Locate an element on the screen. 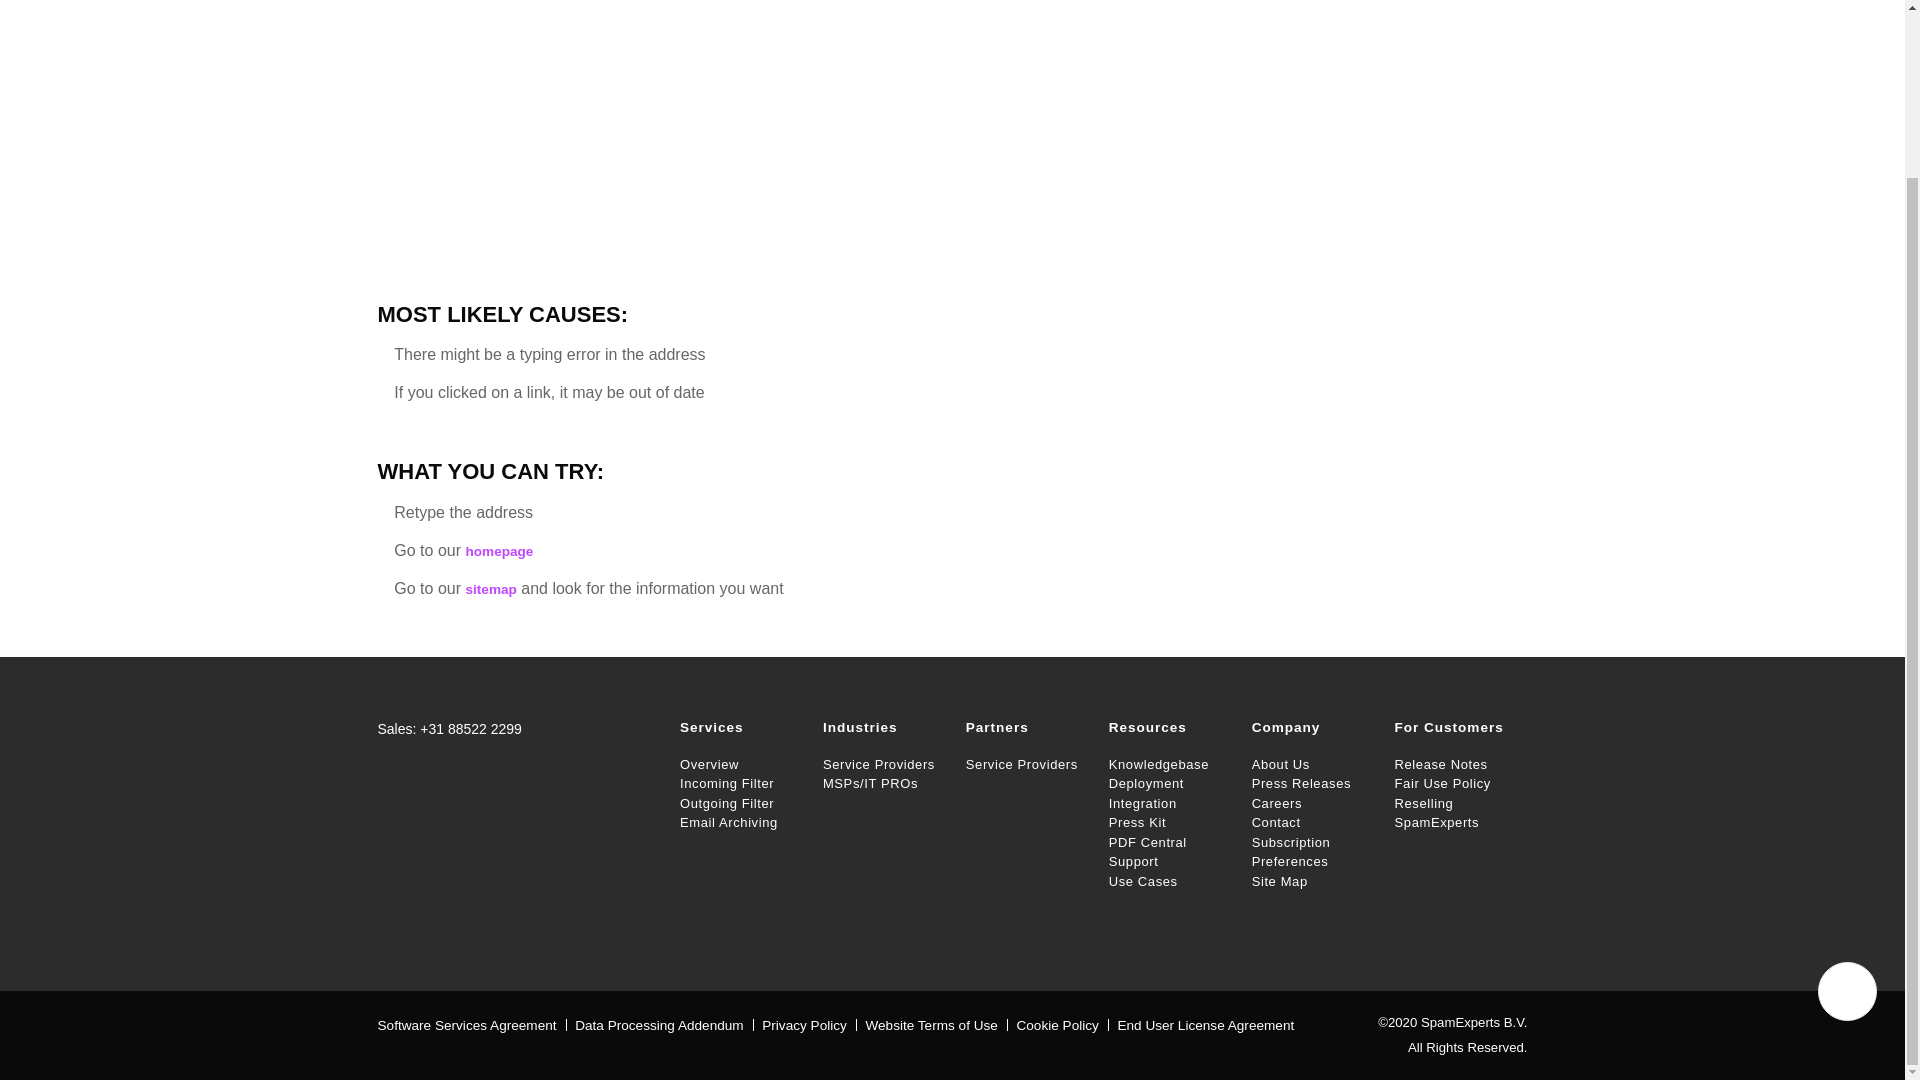 The image size is (1920, 1080). Incoming Filter is located at coordinates (740, 784).